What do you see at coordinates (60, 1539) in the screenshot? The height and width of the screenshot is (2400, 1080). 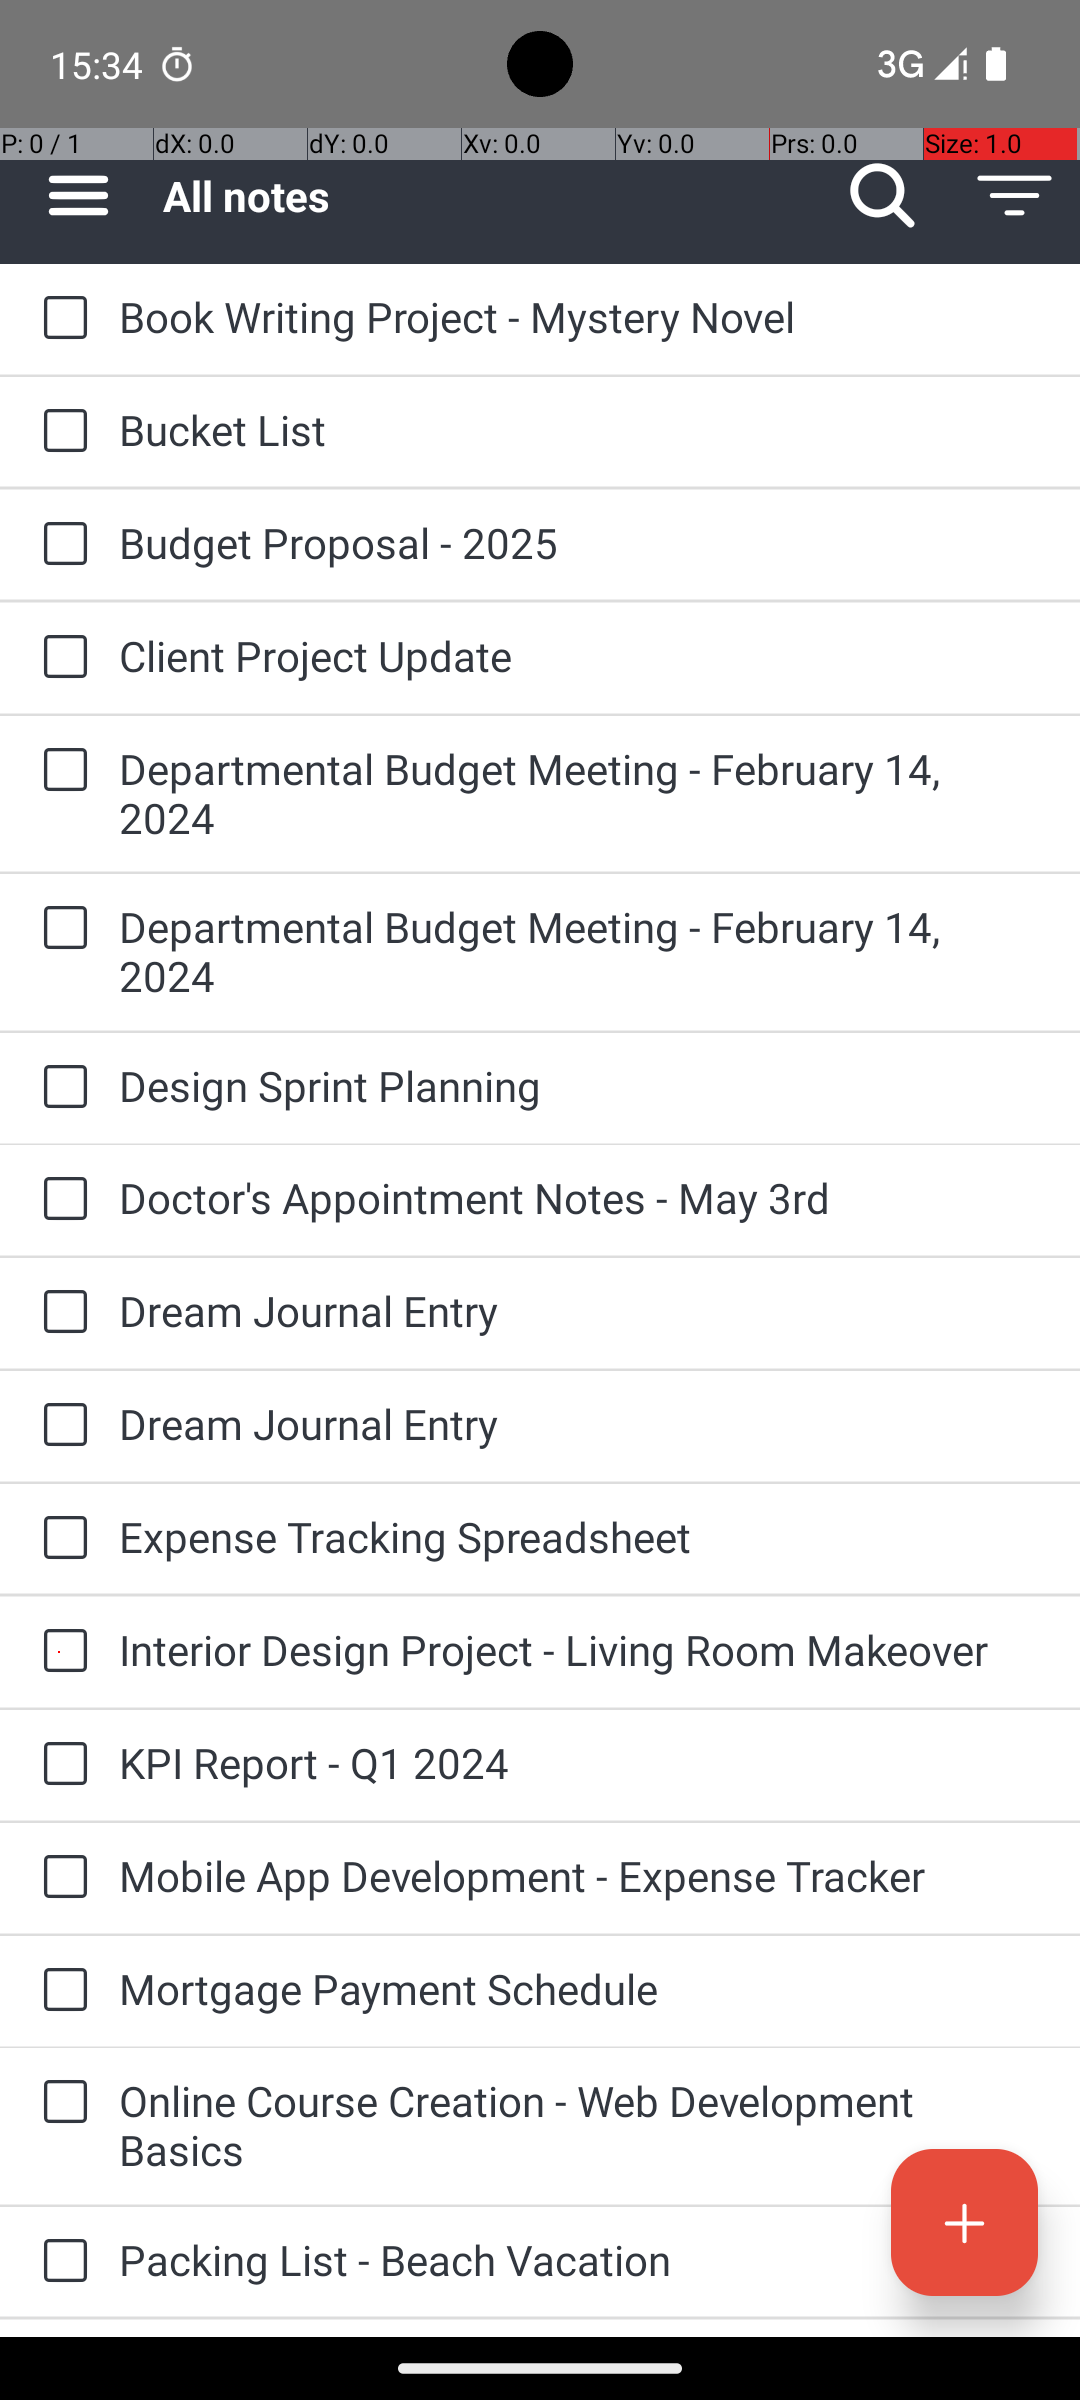 I see `to-do: Expense Tracking Spreadsheet` at bounding box center [60, 1539].